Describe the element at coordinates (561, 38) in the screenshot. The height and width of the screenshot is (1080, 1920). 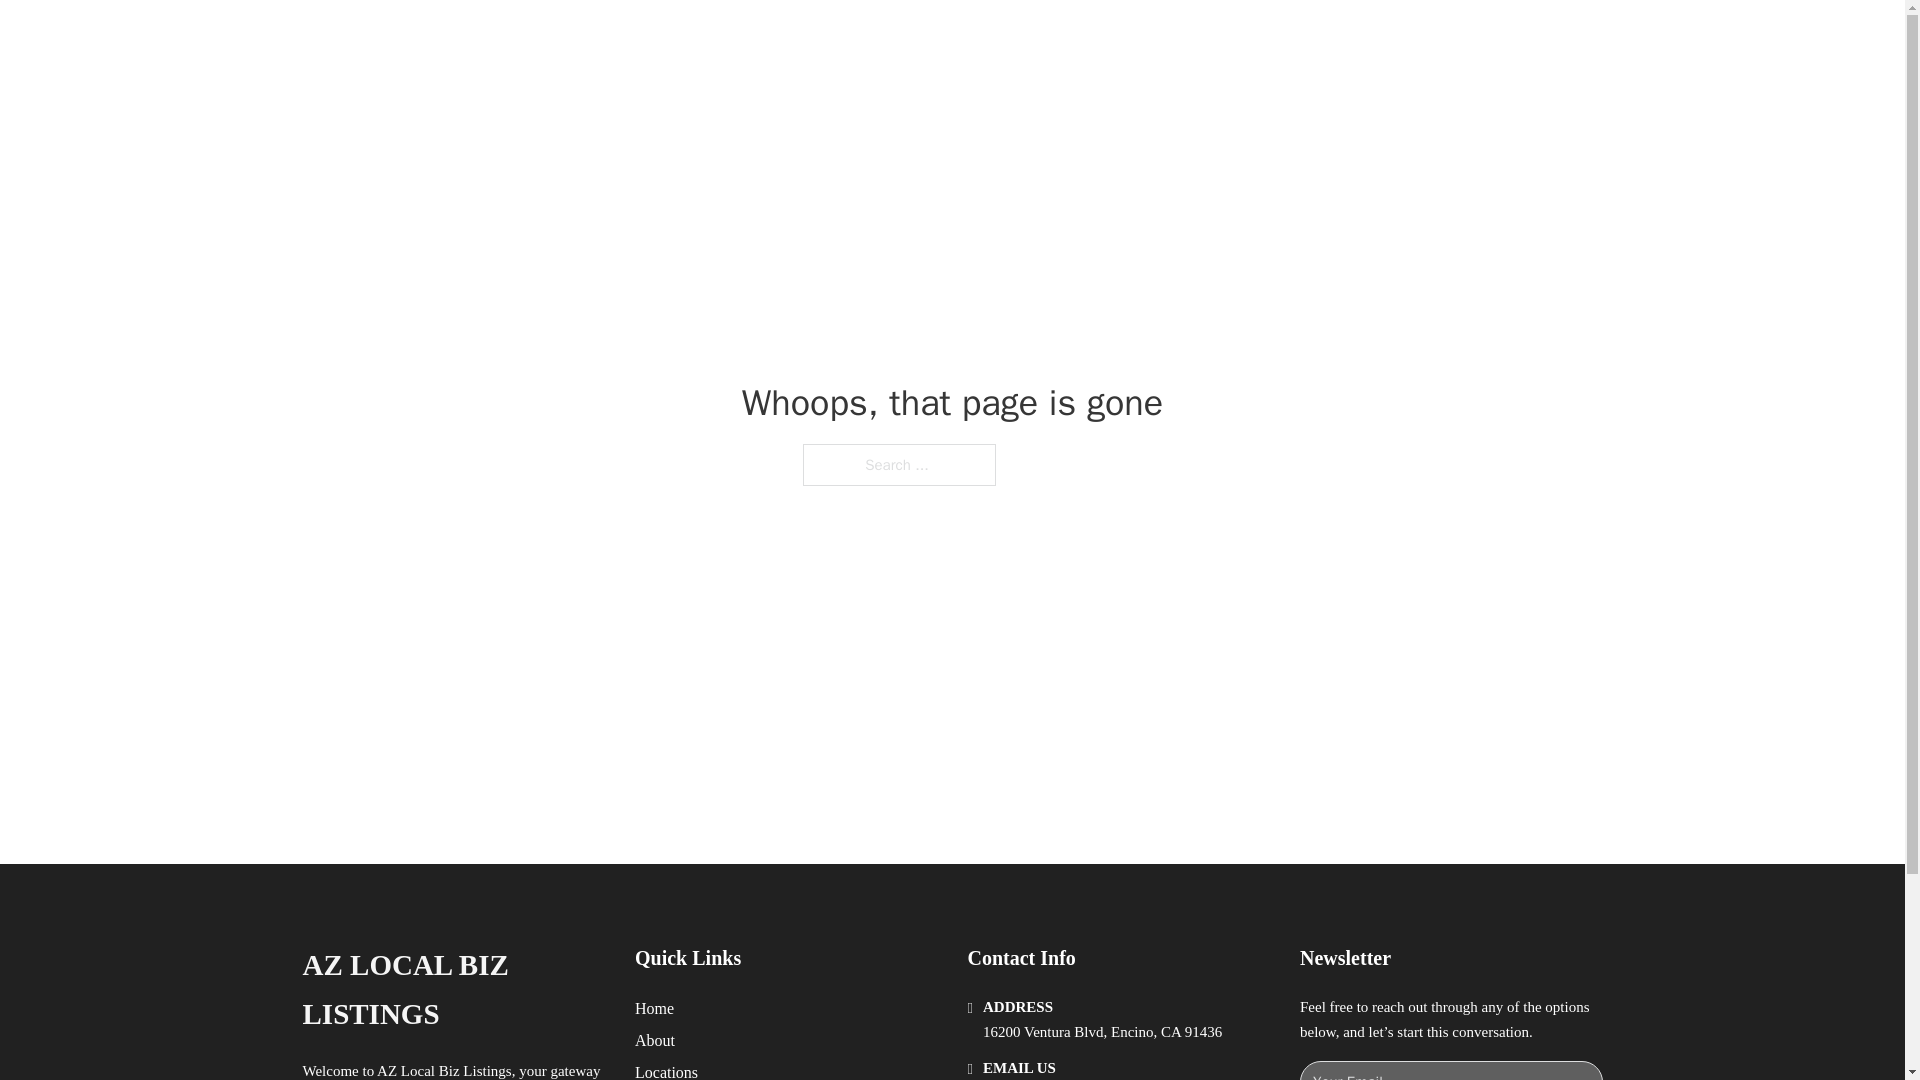
I see `AZ LOCAL BIZ LISTINGS` at that location.